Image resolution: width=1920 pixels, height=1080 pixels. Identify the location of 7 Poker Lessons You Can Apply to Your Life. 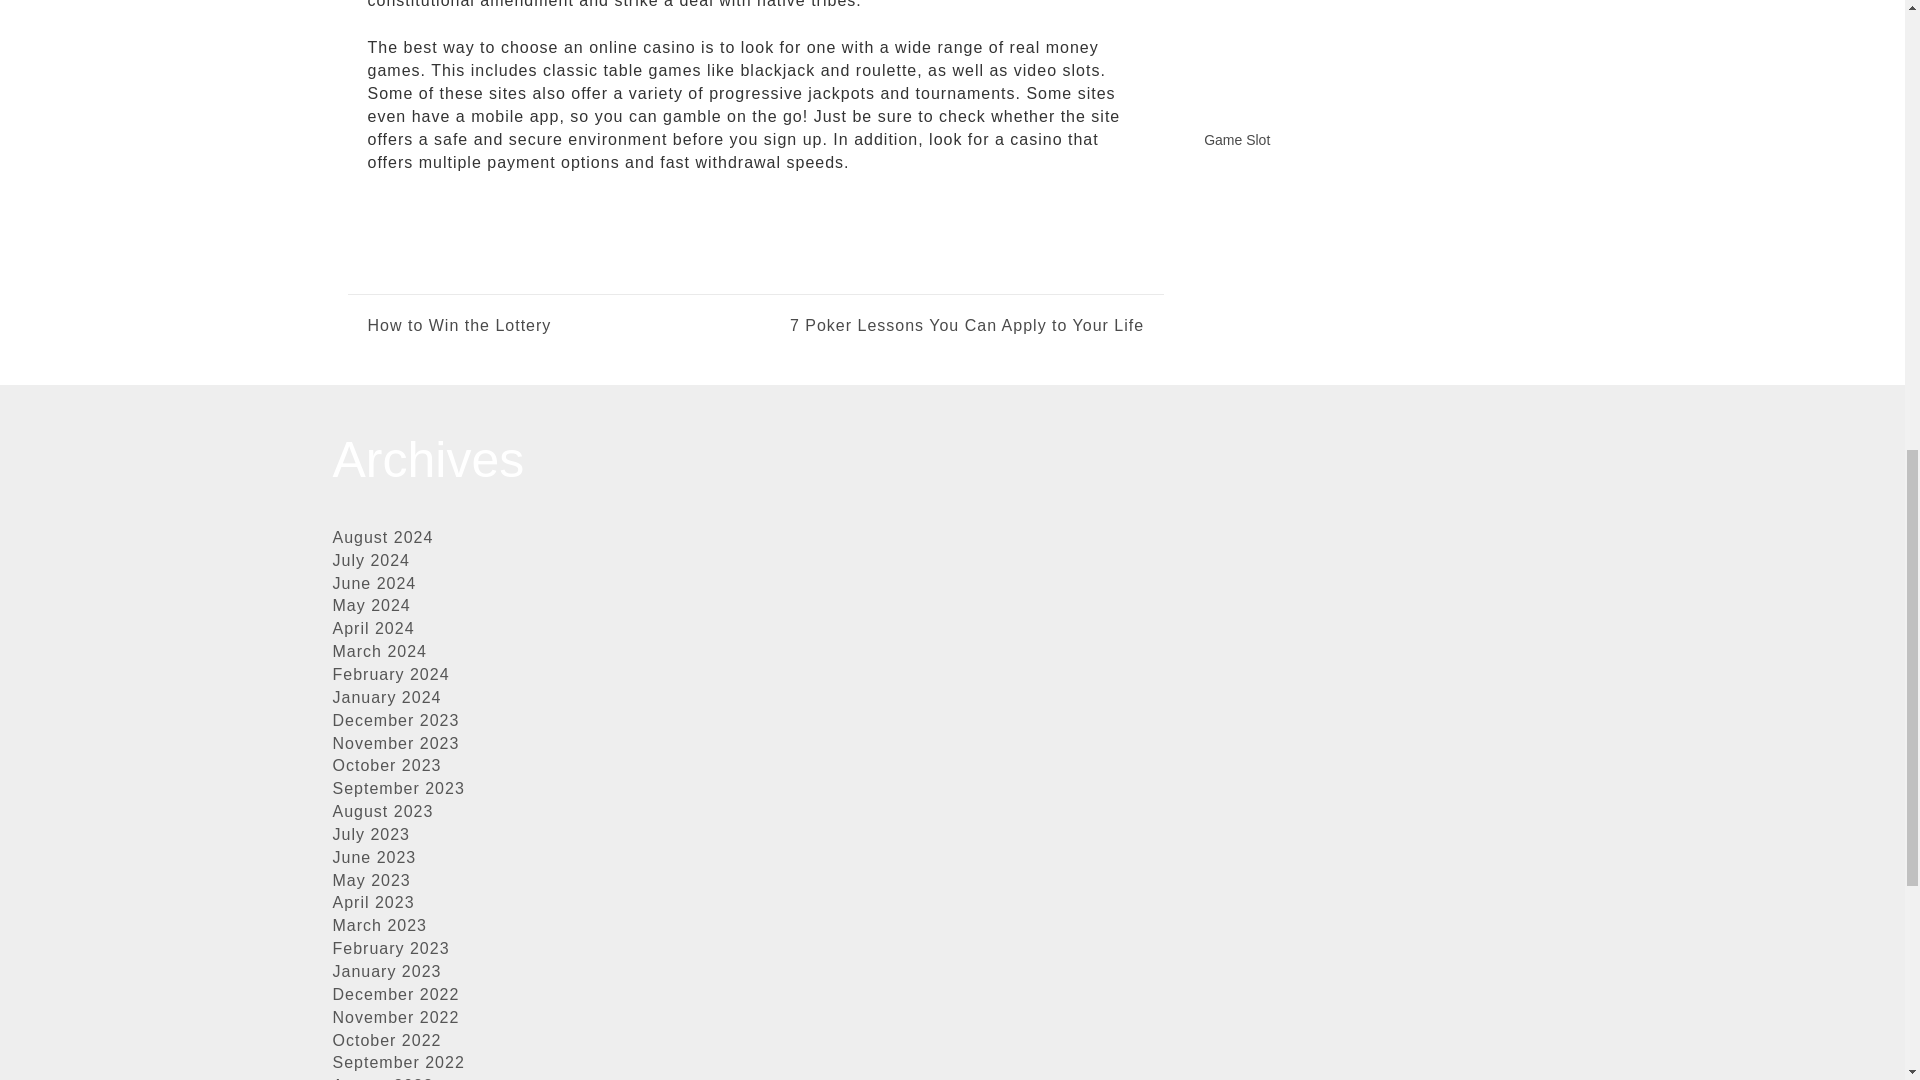
(950, 326).